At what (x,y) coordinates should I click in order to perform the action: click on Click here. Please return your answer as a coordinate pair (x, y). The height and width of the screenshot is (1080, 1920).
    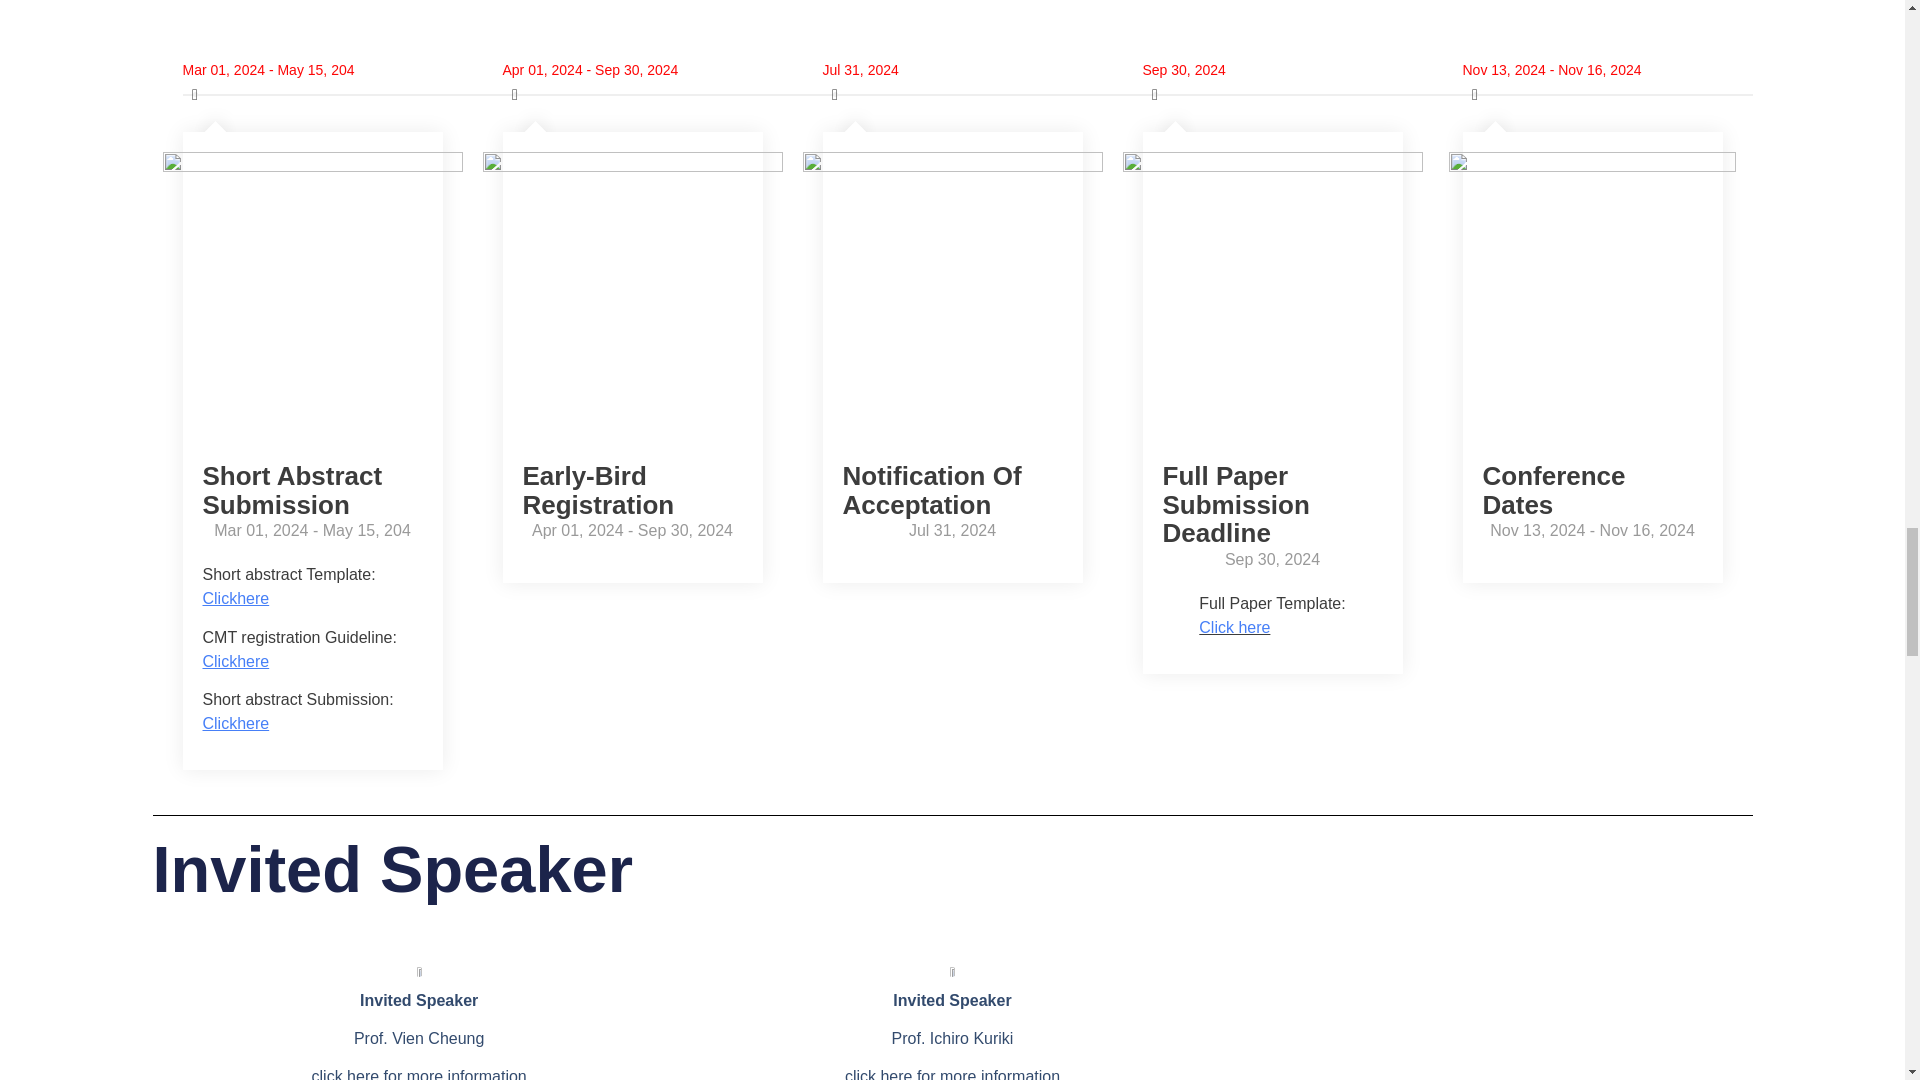
    Looking at the image, I should click on (1234, 627).